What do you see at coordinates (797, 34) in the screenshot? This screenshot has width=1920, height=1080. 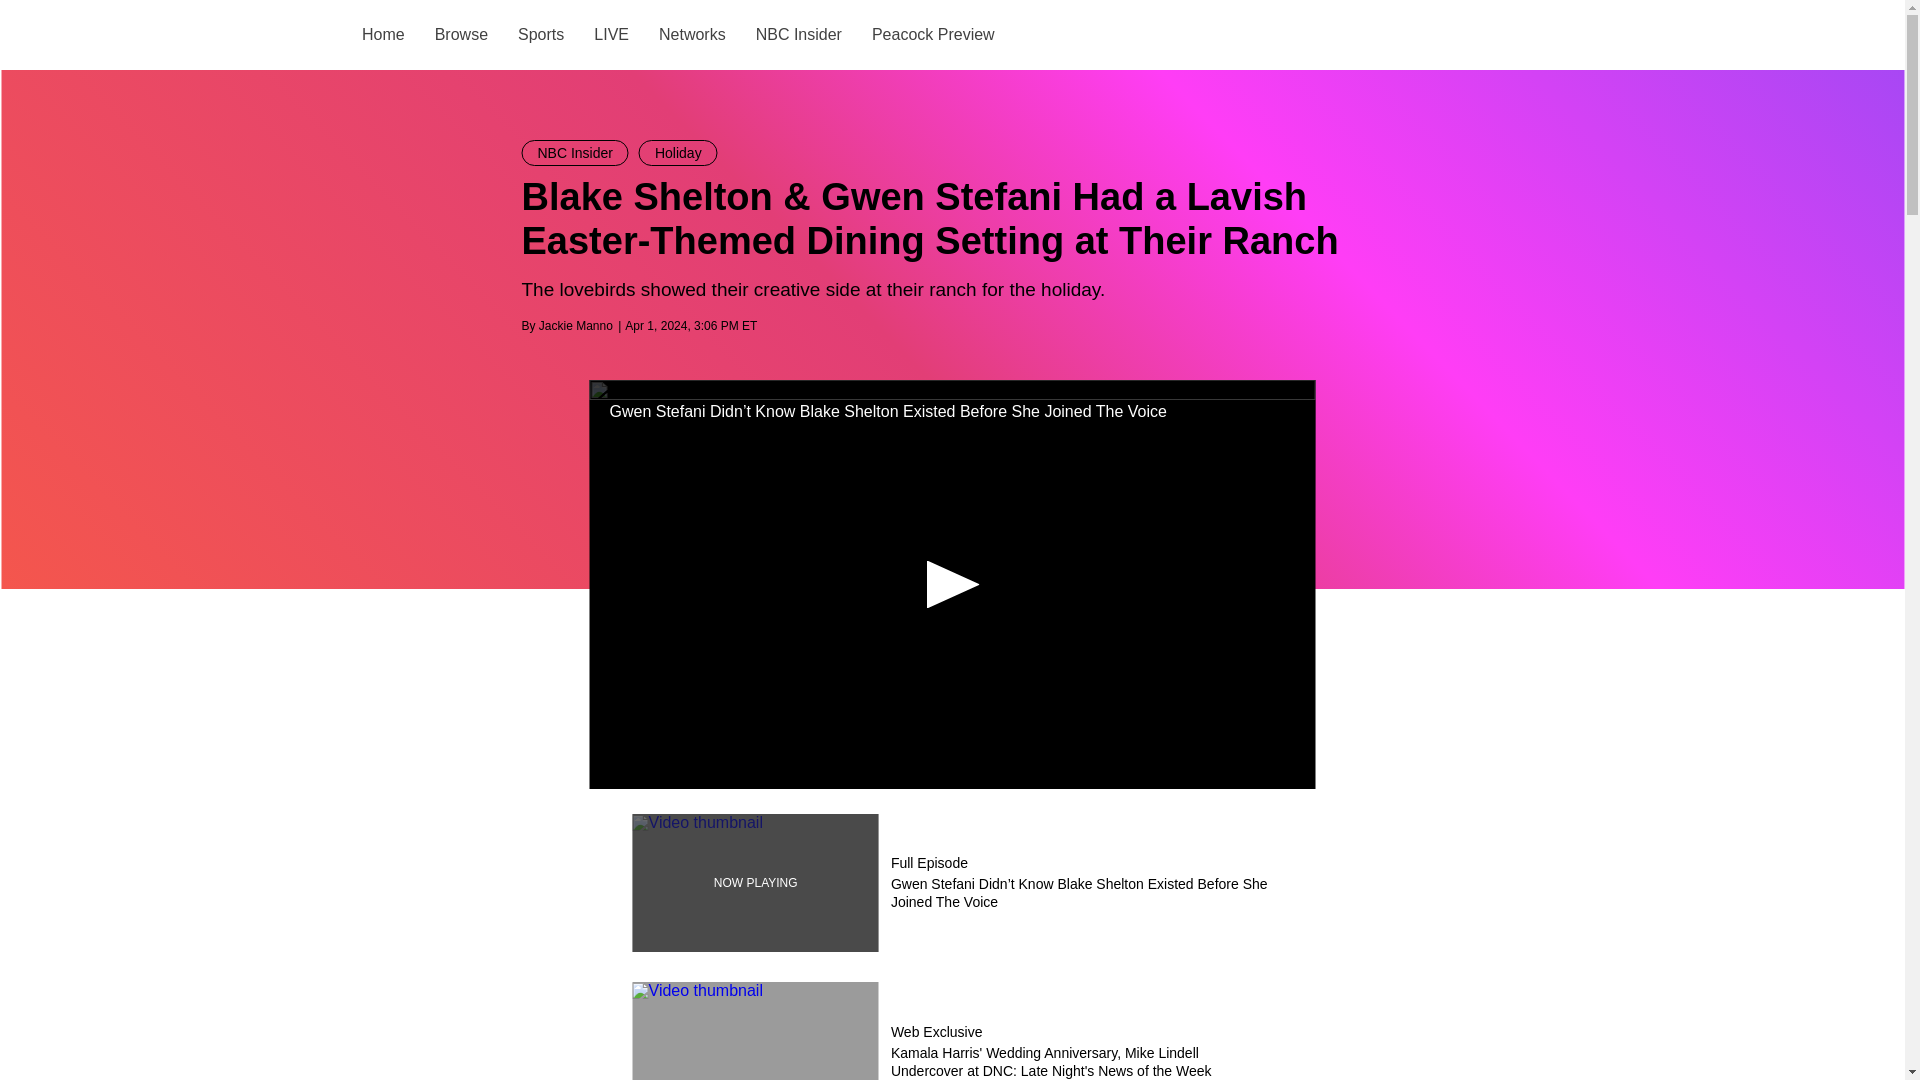 I see `NBC Insider` at bounding box center [797, 34].